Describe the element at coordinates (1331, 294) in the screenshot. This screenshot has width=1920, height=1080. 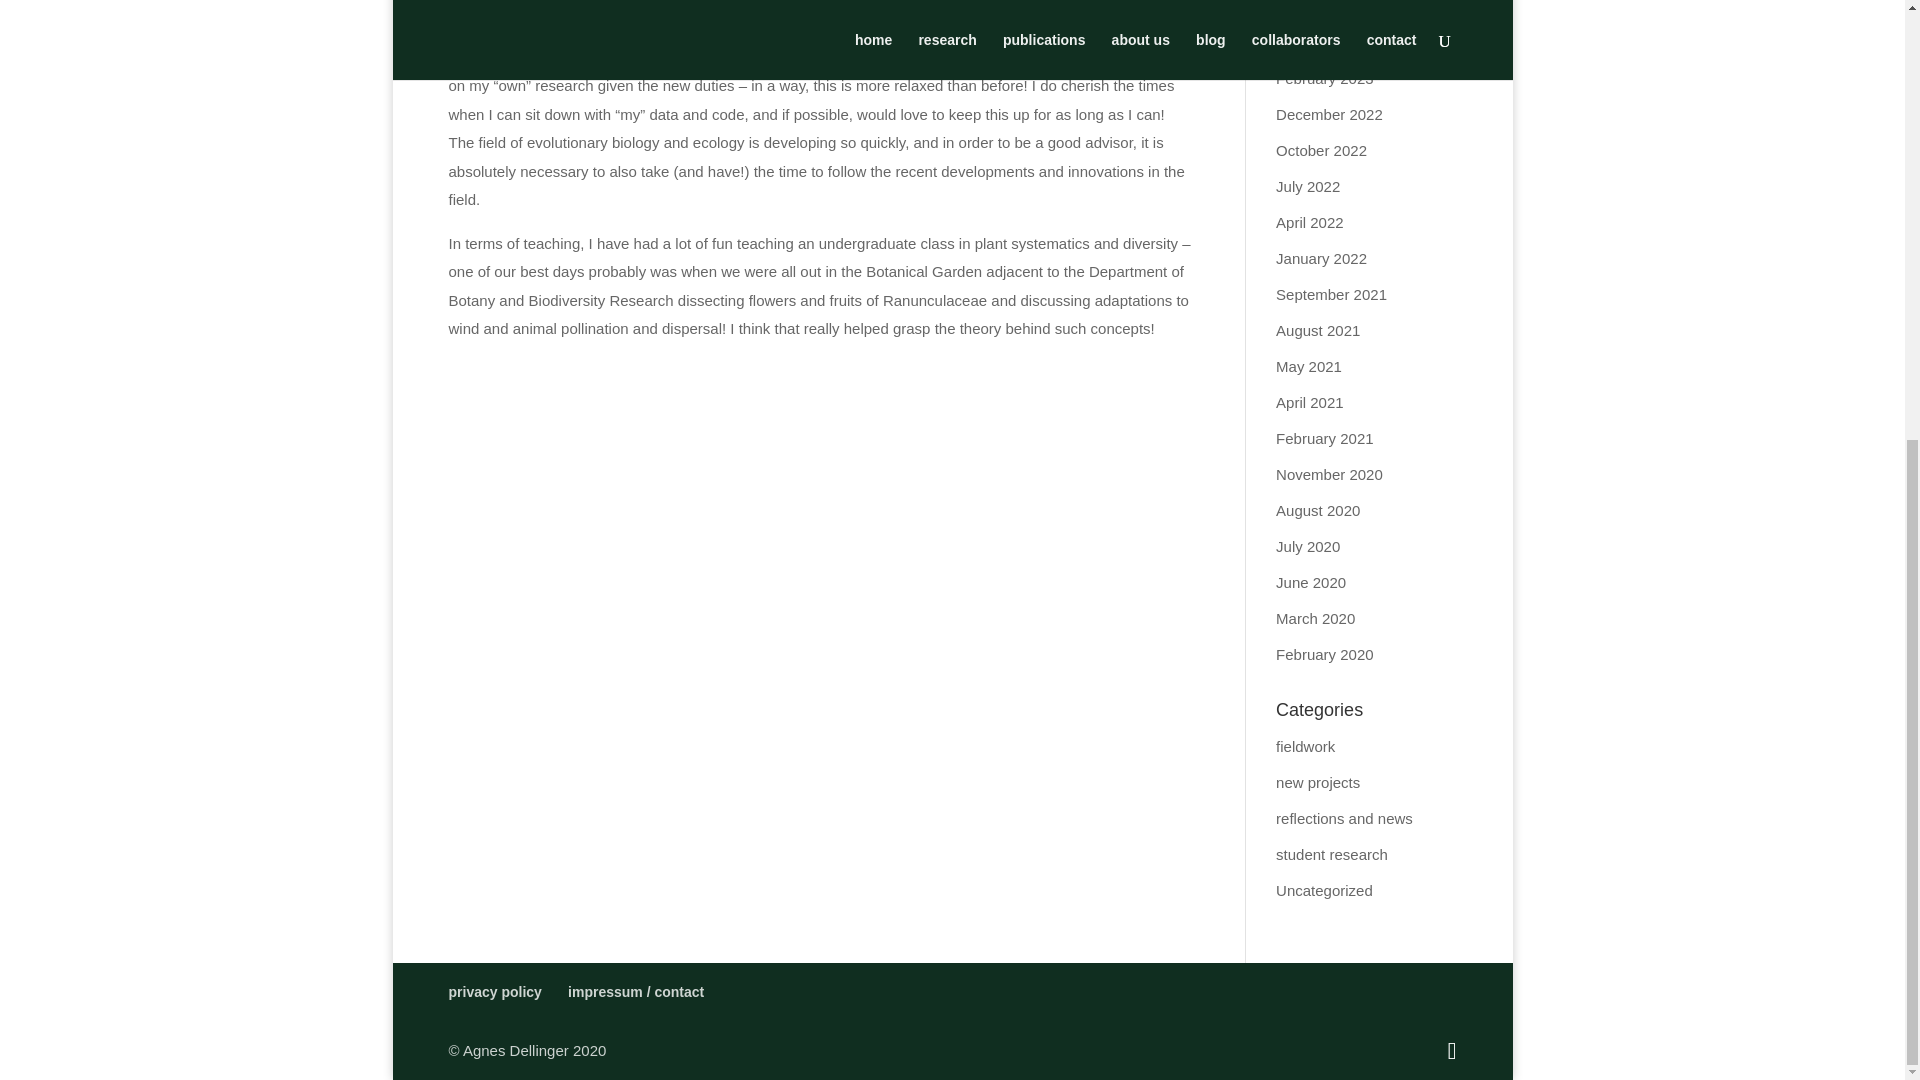
I see `September 2021` at that location.